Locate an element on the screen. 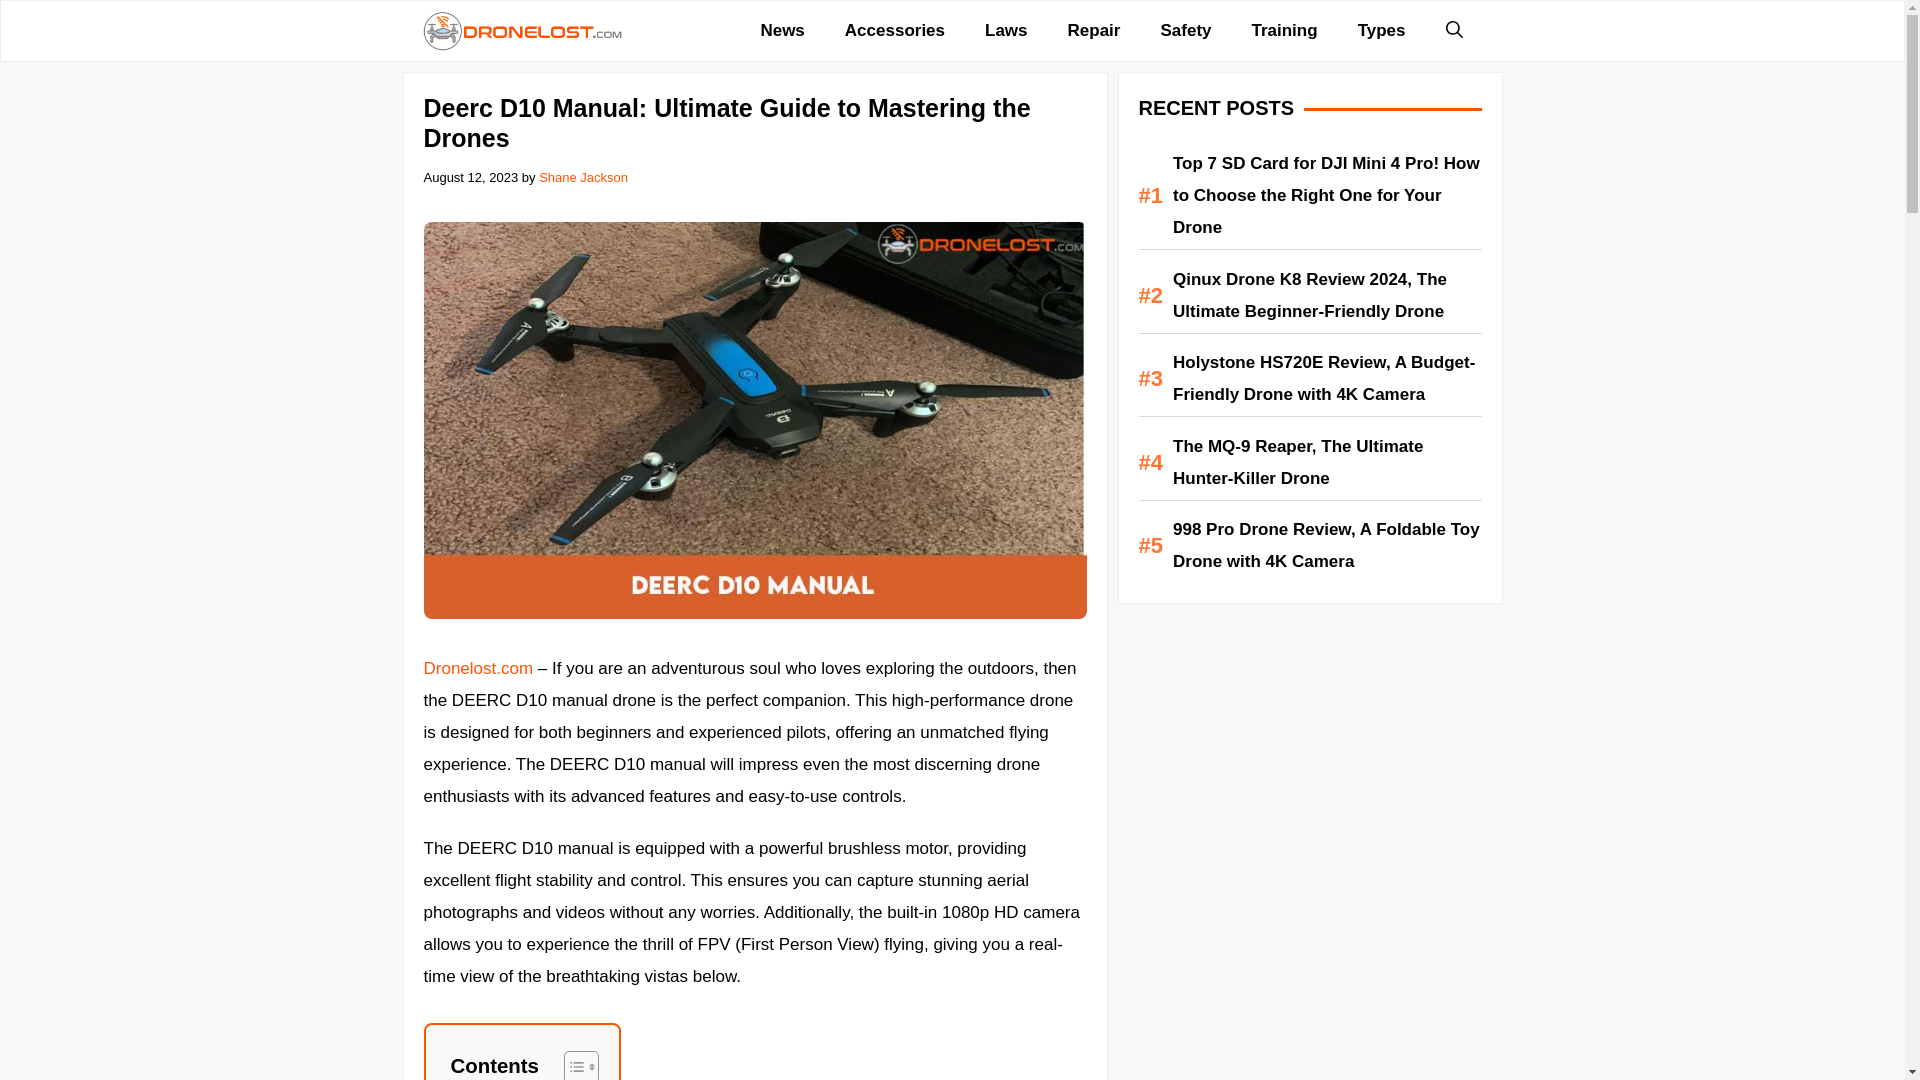 The height and width of the screenshot is (1080, 1920). Safety is located at coordinates (1185, 30).